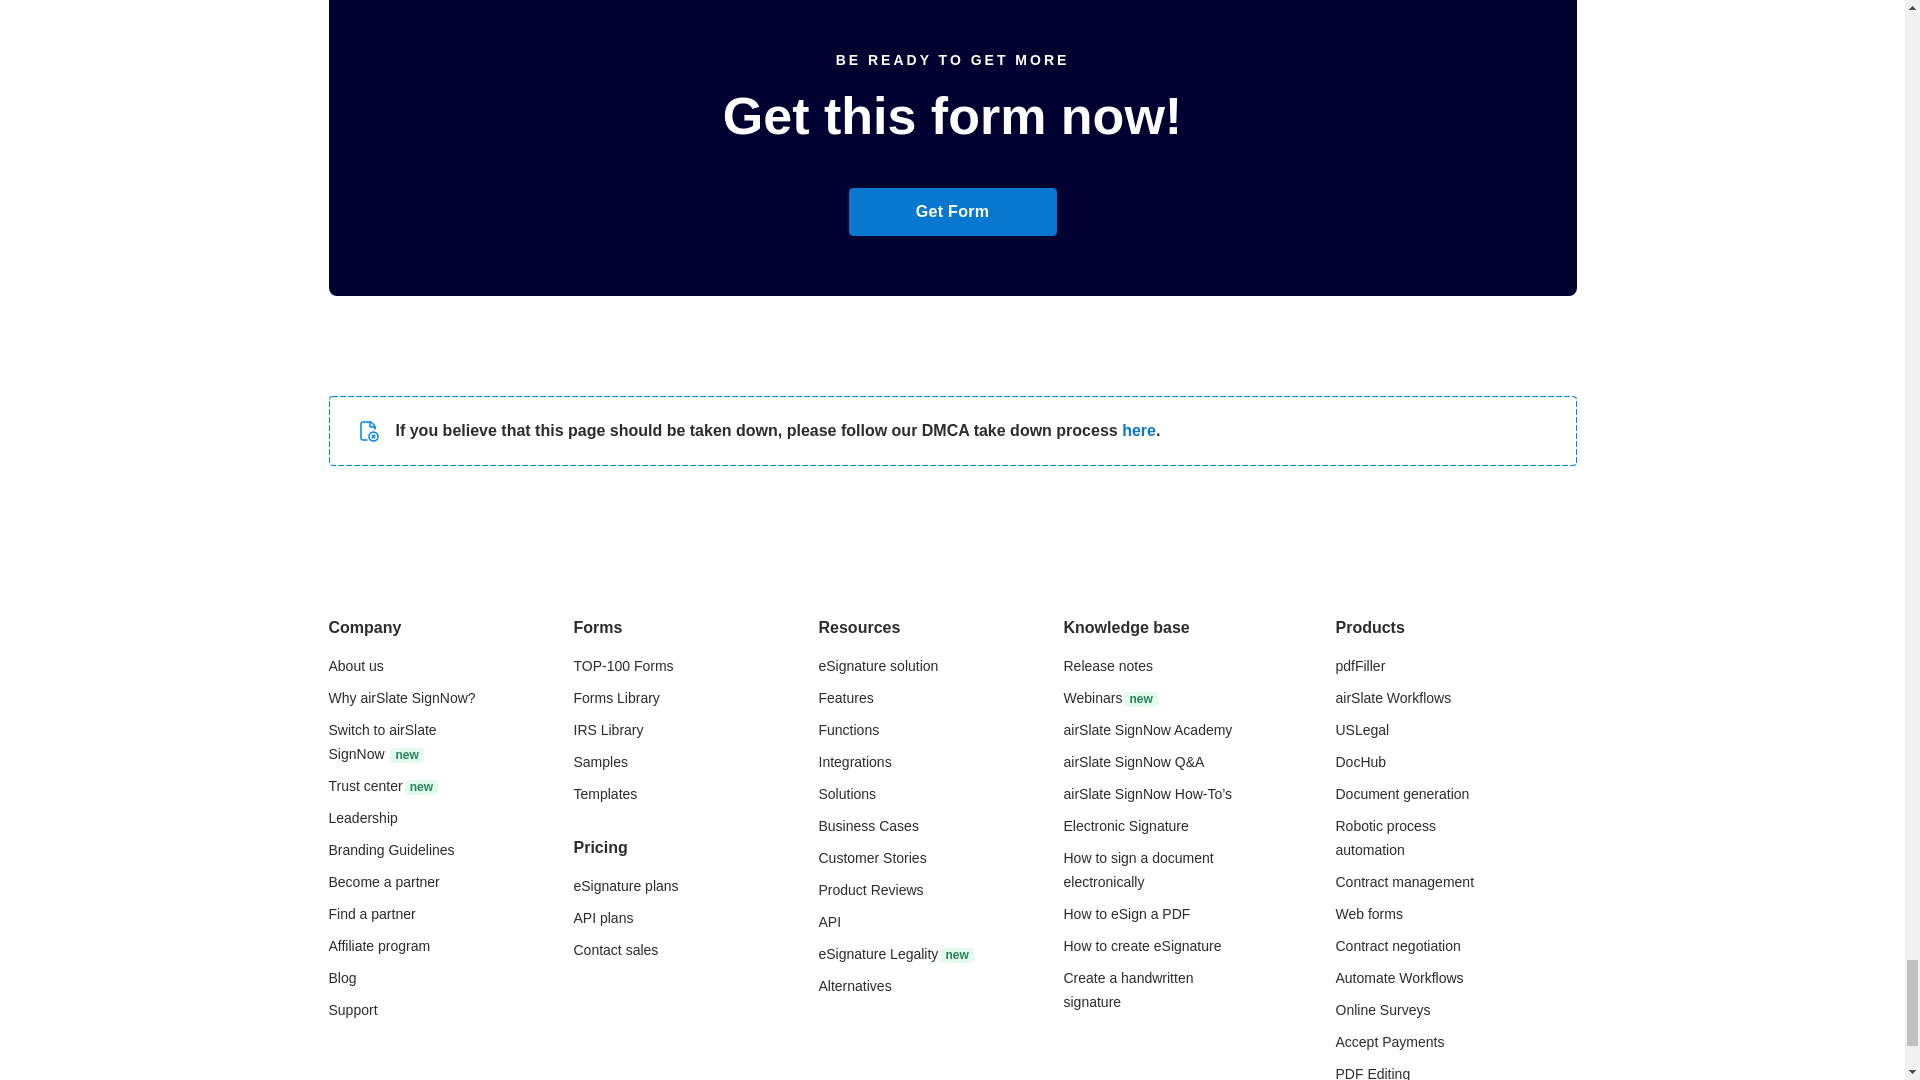 This screenshot has height=1080, width=1920. What do you see at coordinates (600, 762) in the screenshot?
I see `Go to the sample documents page` at bounding box center [600, 762].